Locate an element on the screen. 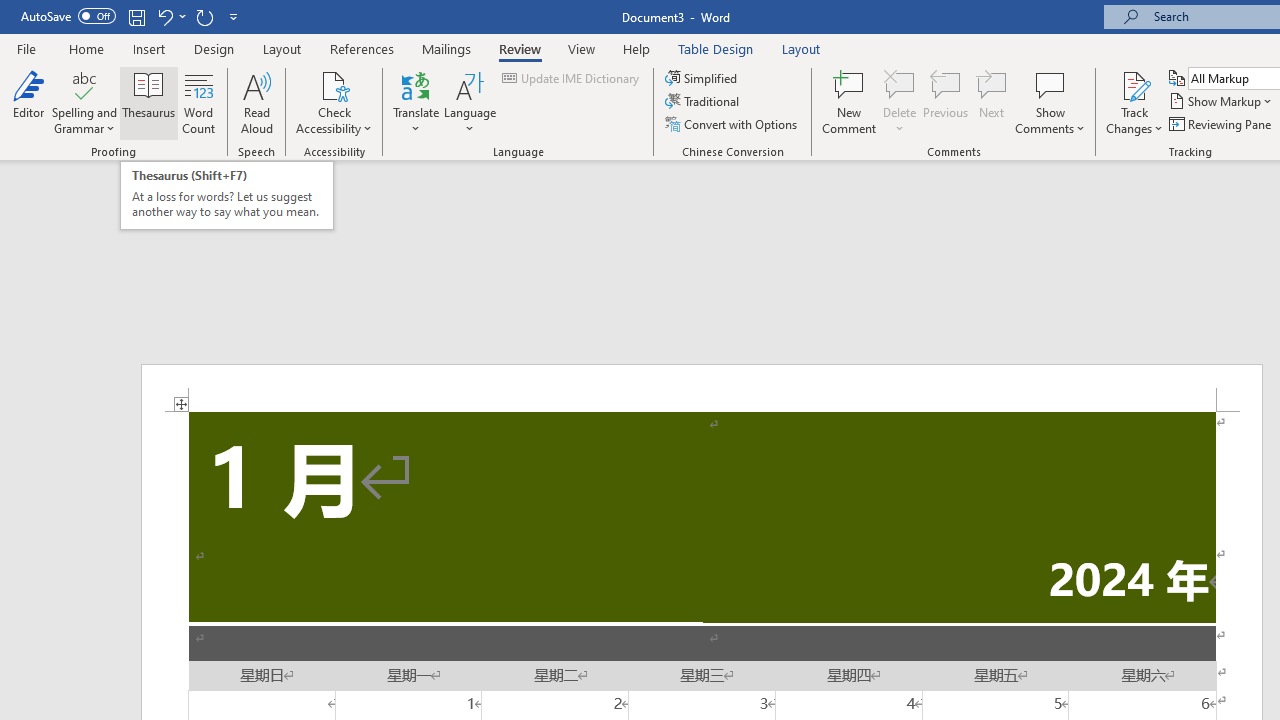 This screenshot has width=1280, height=720. Delete is located at coordinates (900, 102).